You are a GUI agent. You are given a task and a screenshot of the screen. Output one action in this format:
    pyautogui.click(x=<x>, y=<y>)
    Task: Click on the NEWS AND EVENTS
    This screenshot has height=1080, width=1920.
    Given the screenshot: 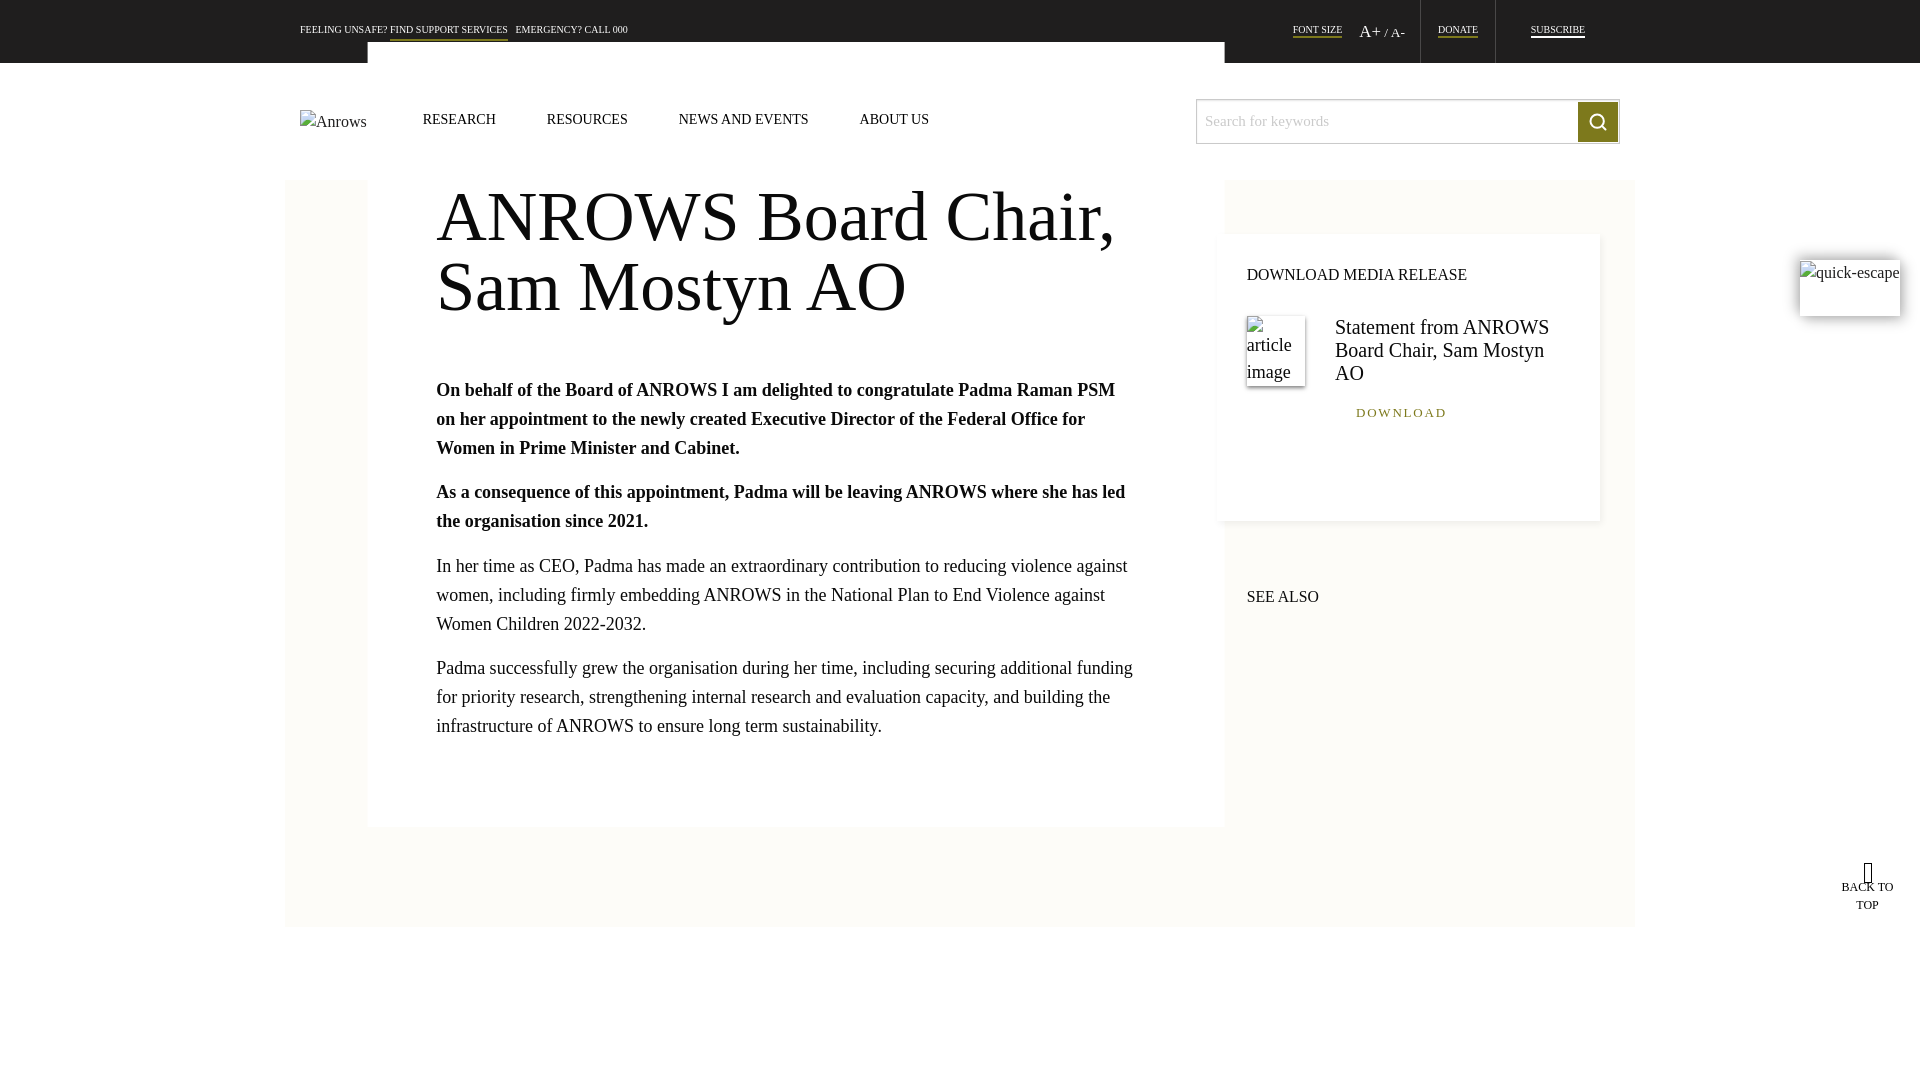 What is the action you would take?
    pyautogui.click(x=744, y=121)
    